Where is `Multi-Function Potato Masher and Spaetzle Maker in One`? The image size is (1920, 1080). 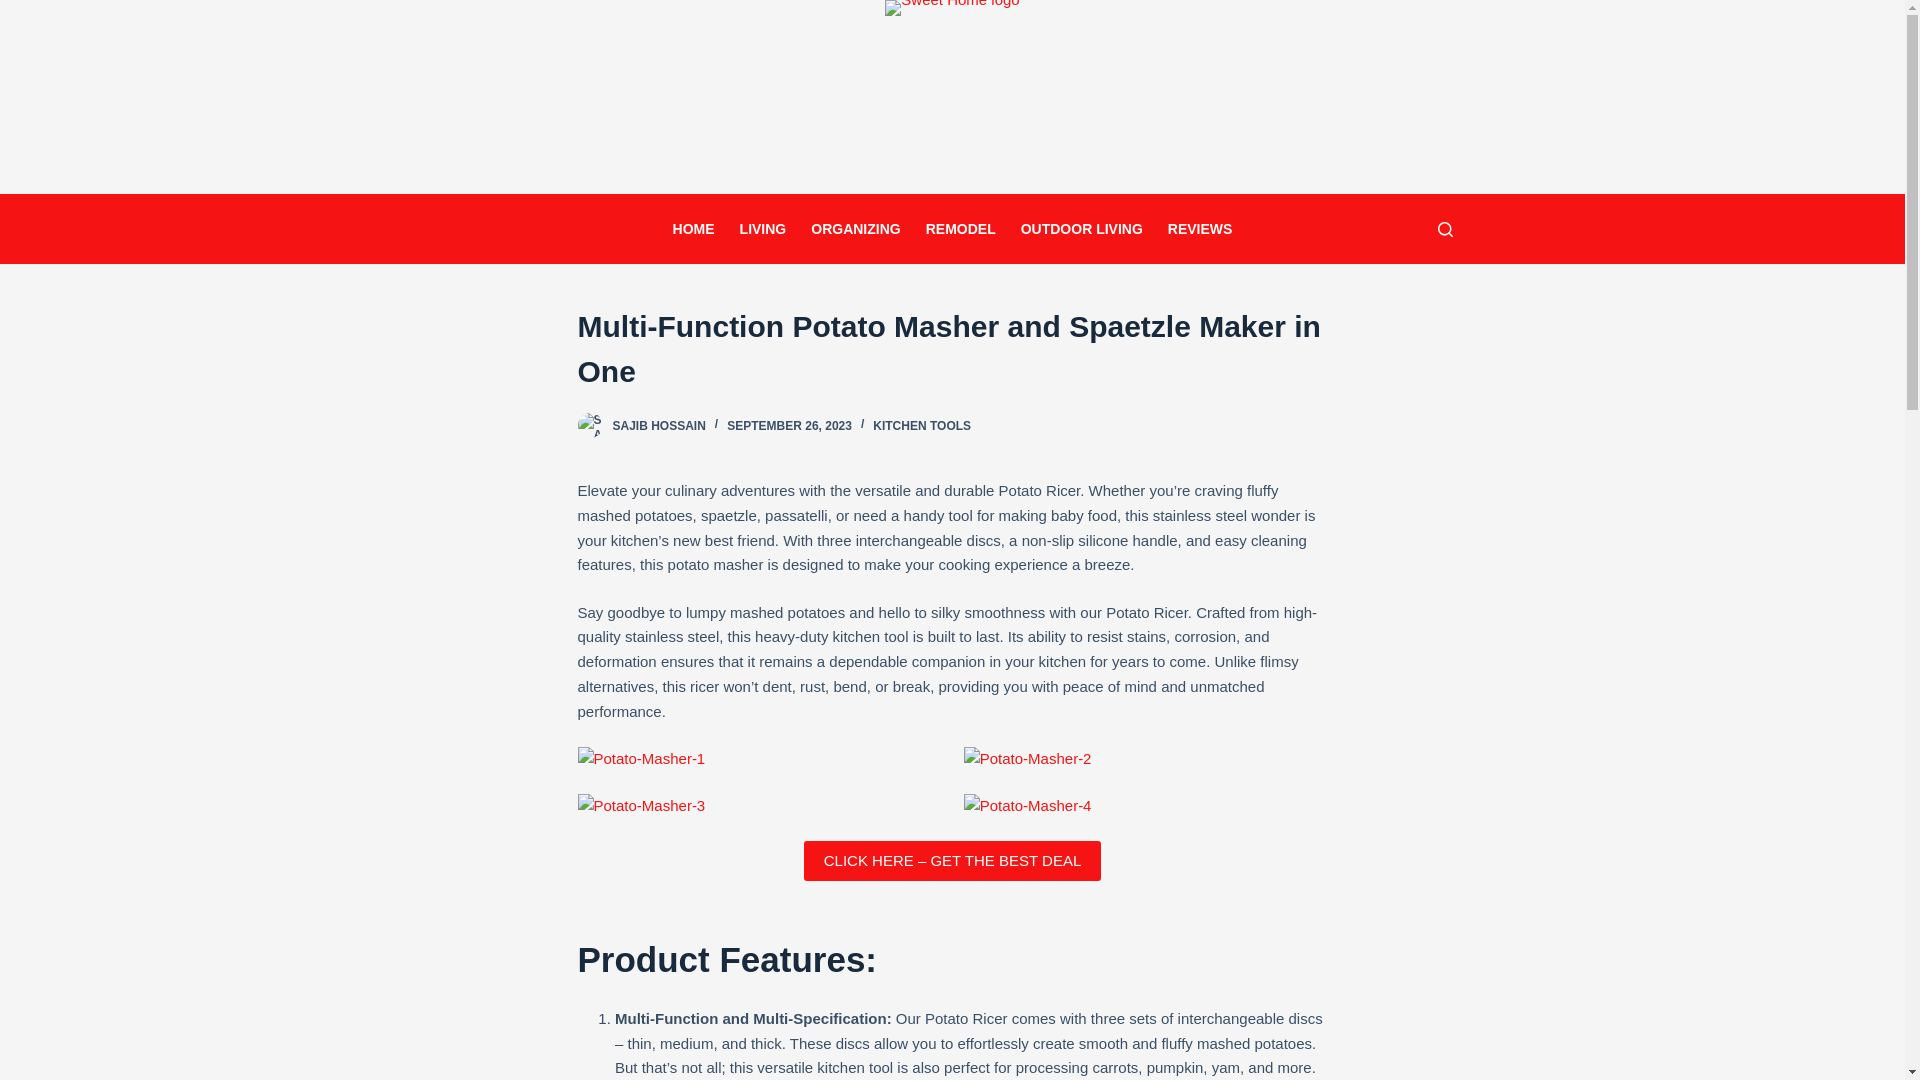 Multi-Function Potato Masher and Spaetzle Maker in One is located at coordinates (952, 348).